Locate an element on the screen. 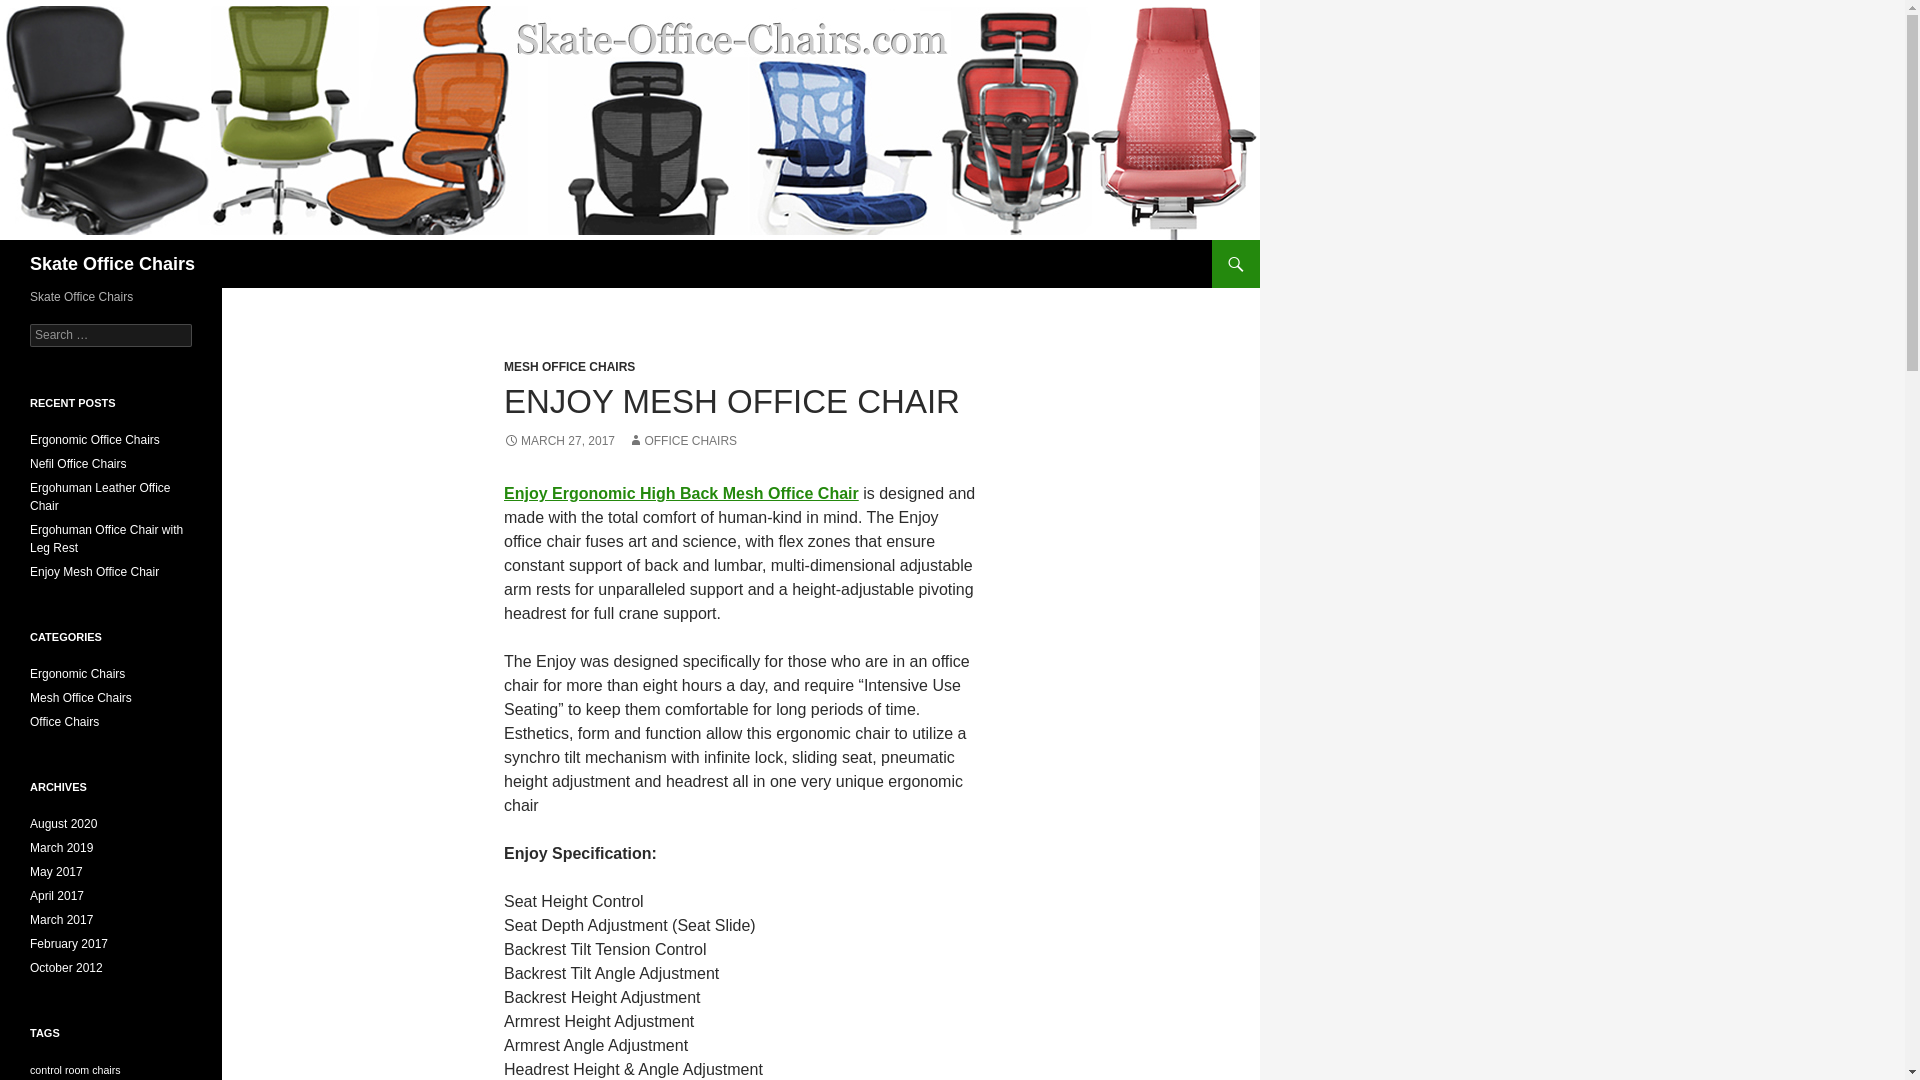  Office Chairs is located at coordinates (64, 722).